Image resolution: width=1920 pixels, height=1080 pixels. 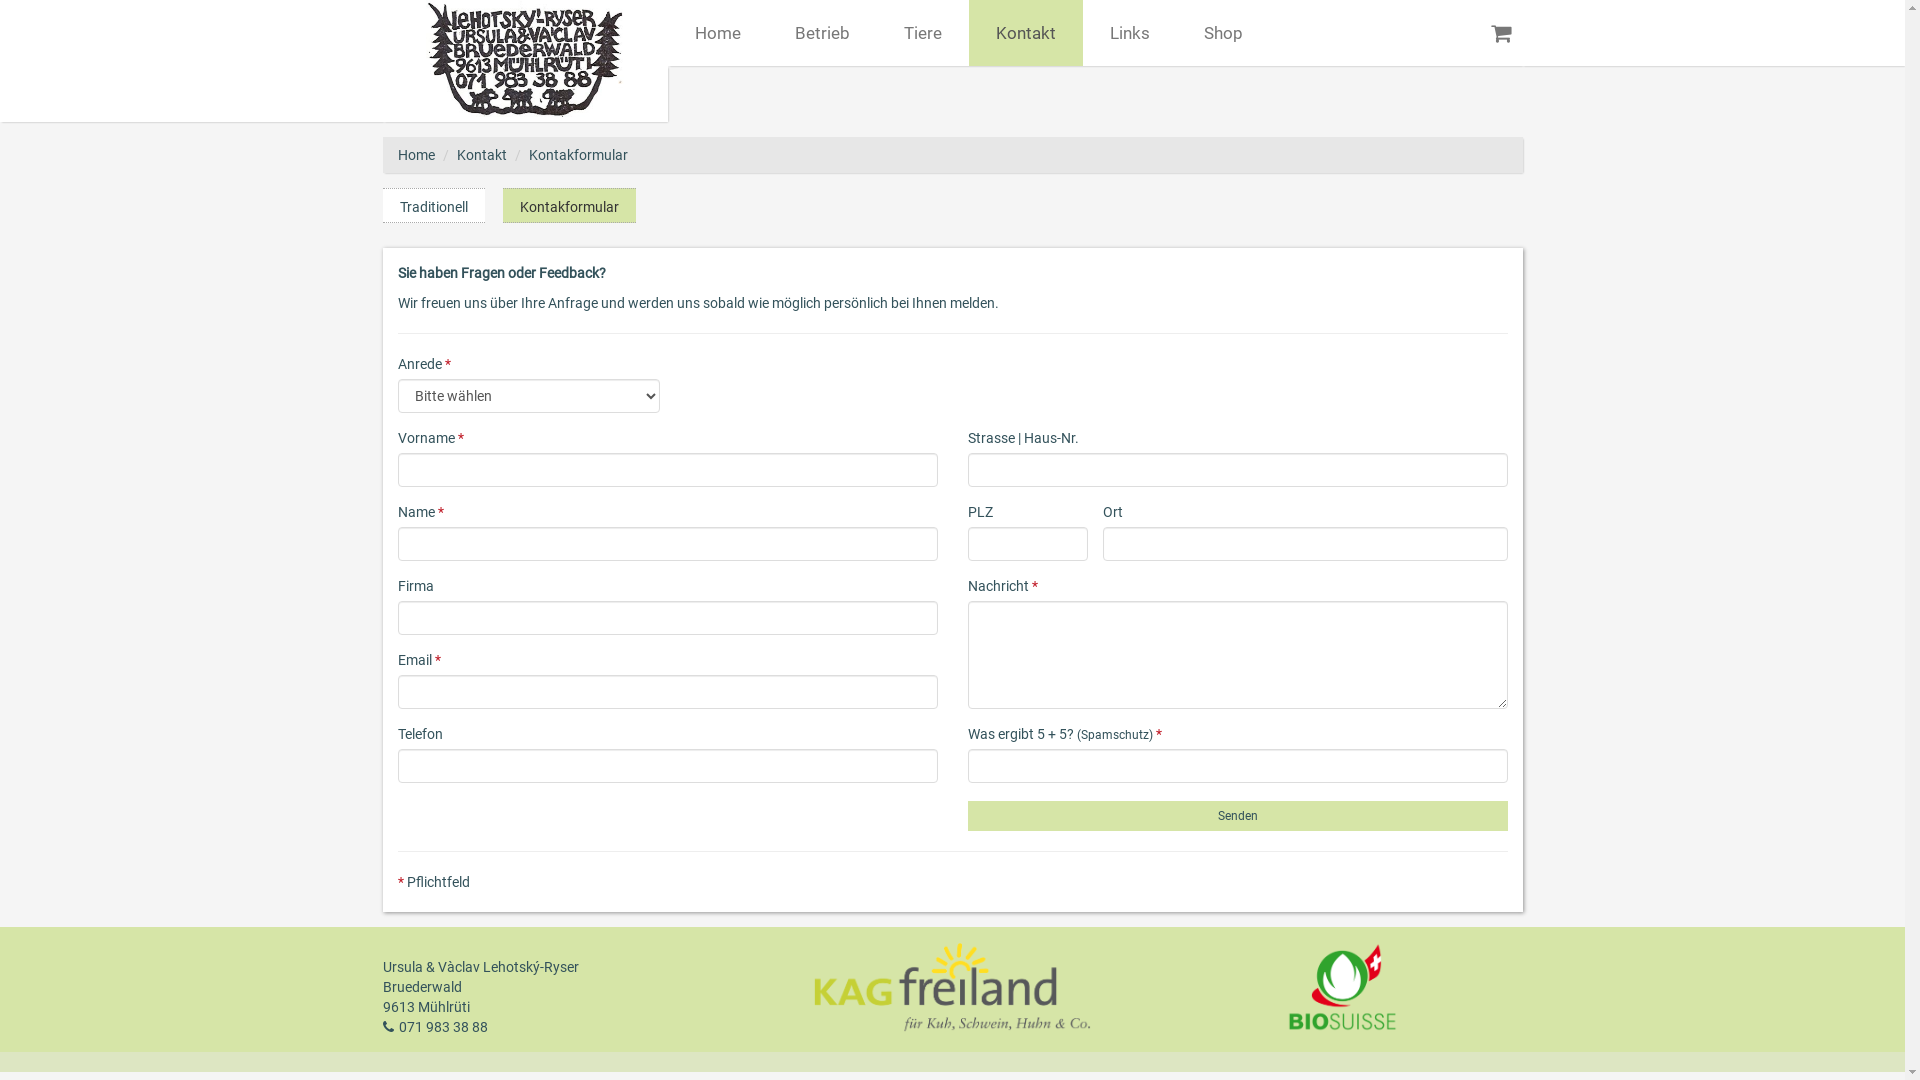 What do you see at coordinates (718, 33) in the screenshot?
I see `Home` at bounding box center [718, 33].